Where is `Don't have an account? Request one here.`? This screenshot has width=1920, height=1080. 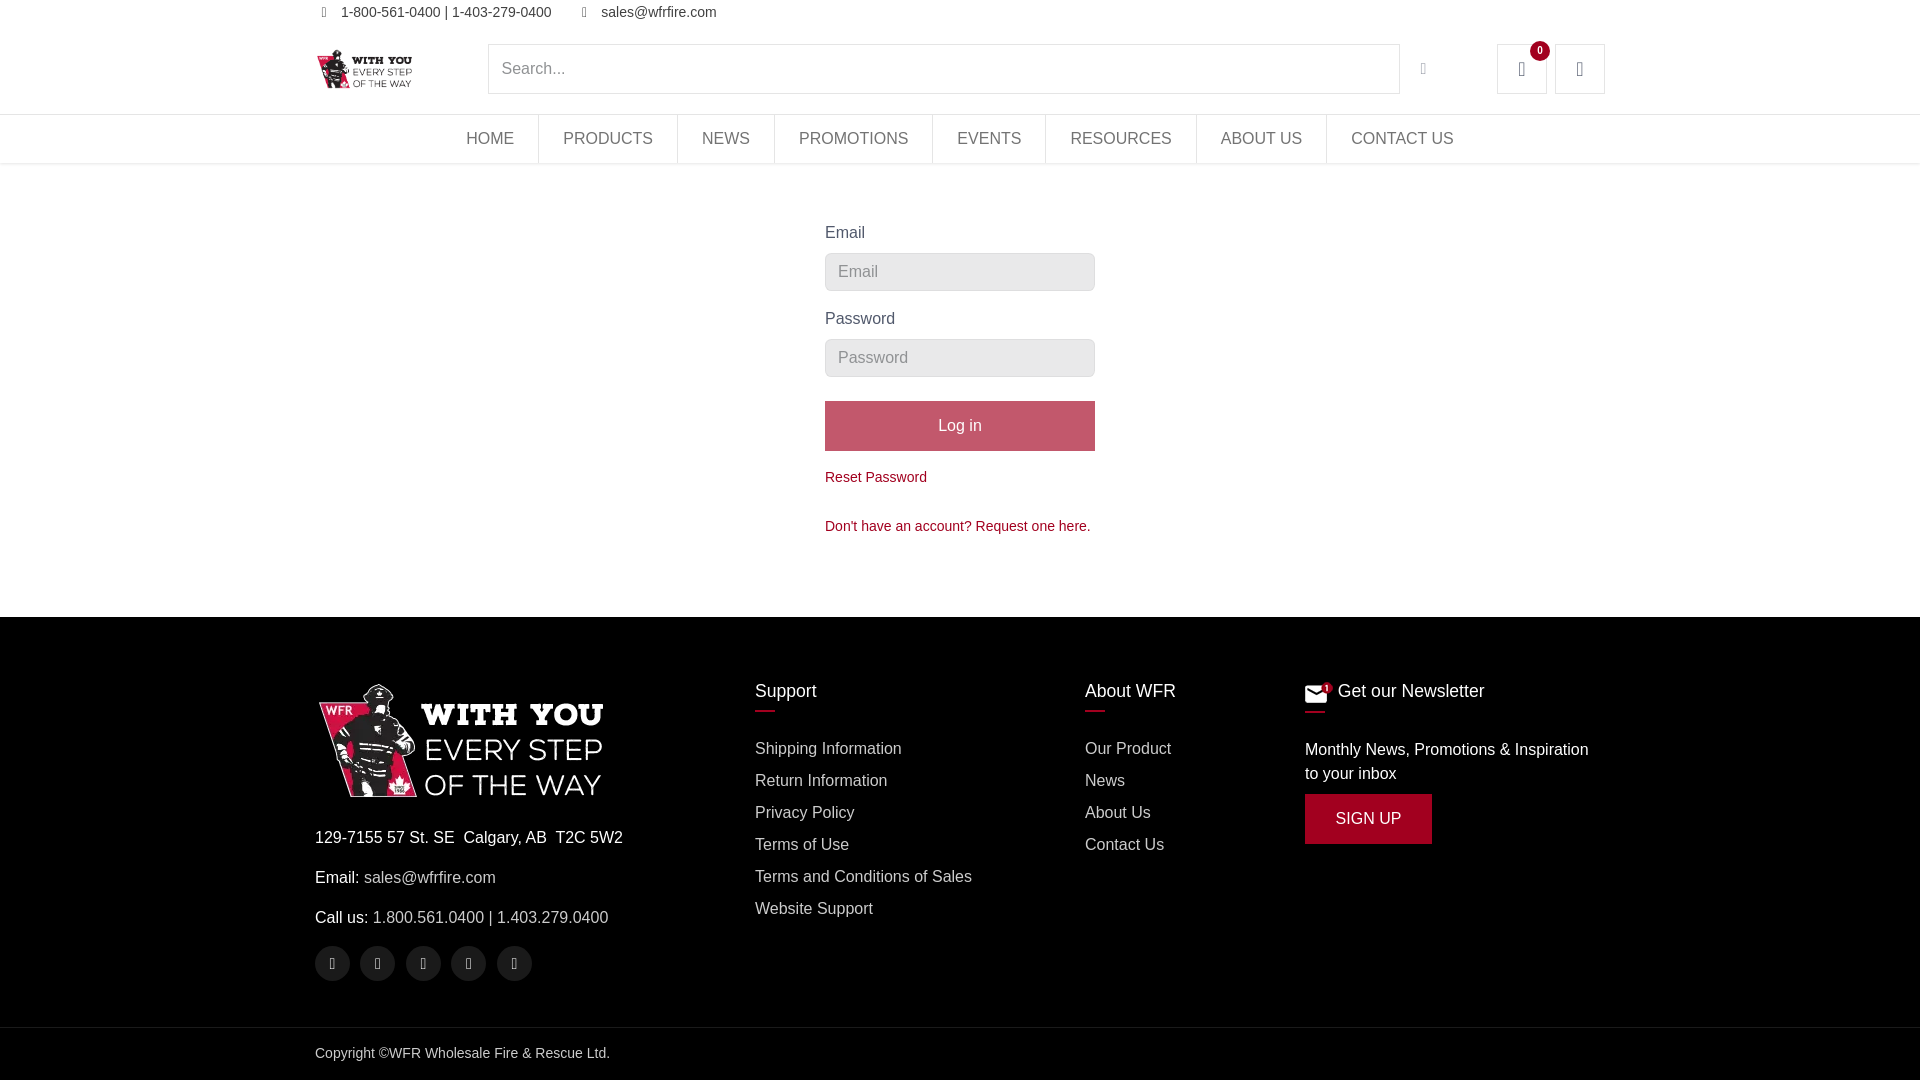
Don't have an account? Request one here. is located at coordinates (958, 526).